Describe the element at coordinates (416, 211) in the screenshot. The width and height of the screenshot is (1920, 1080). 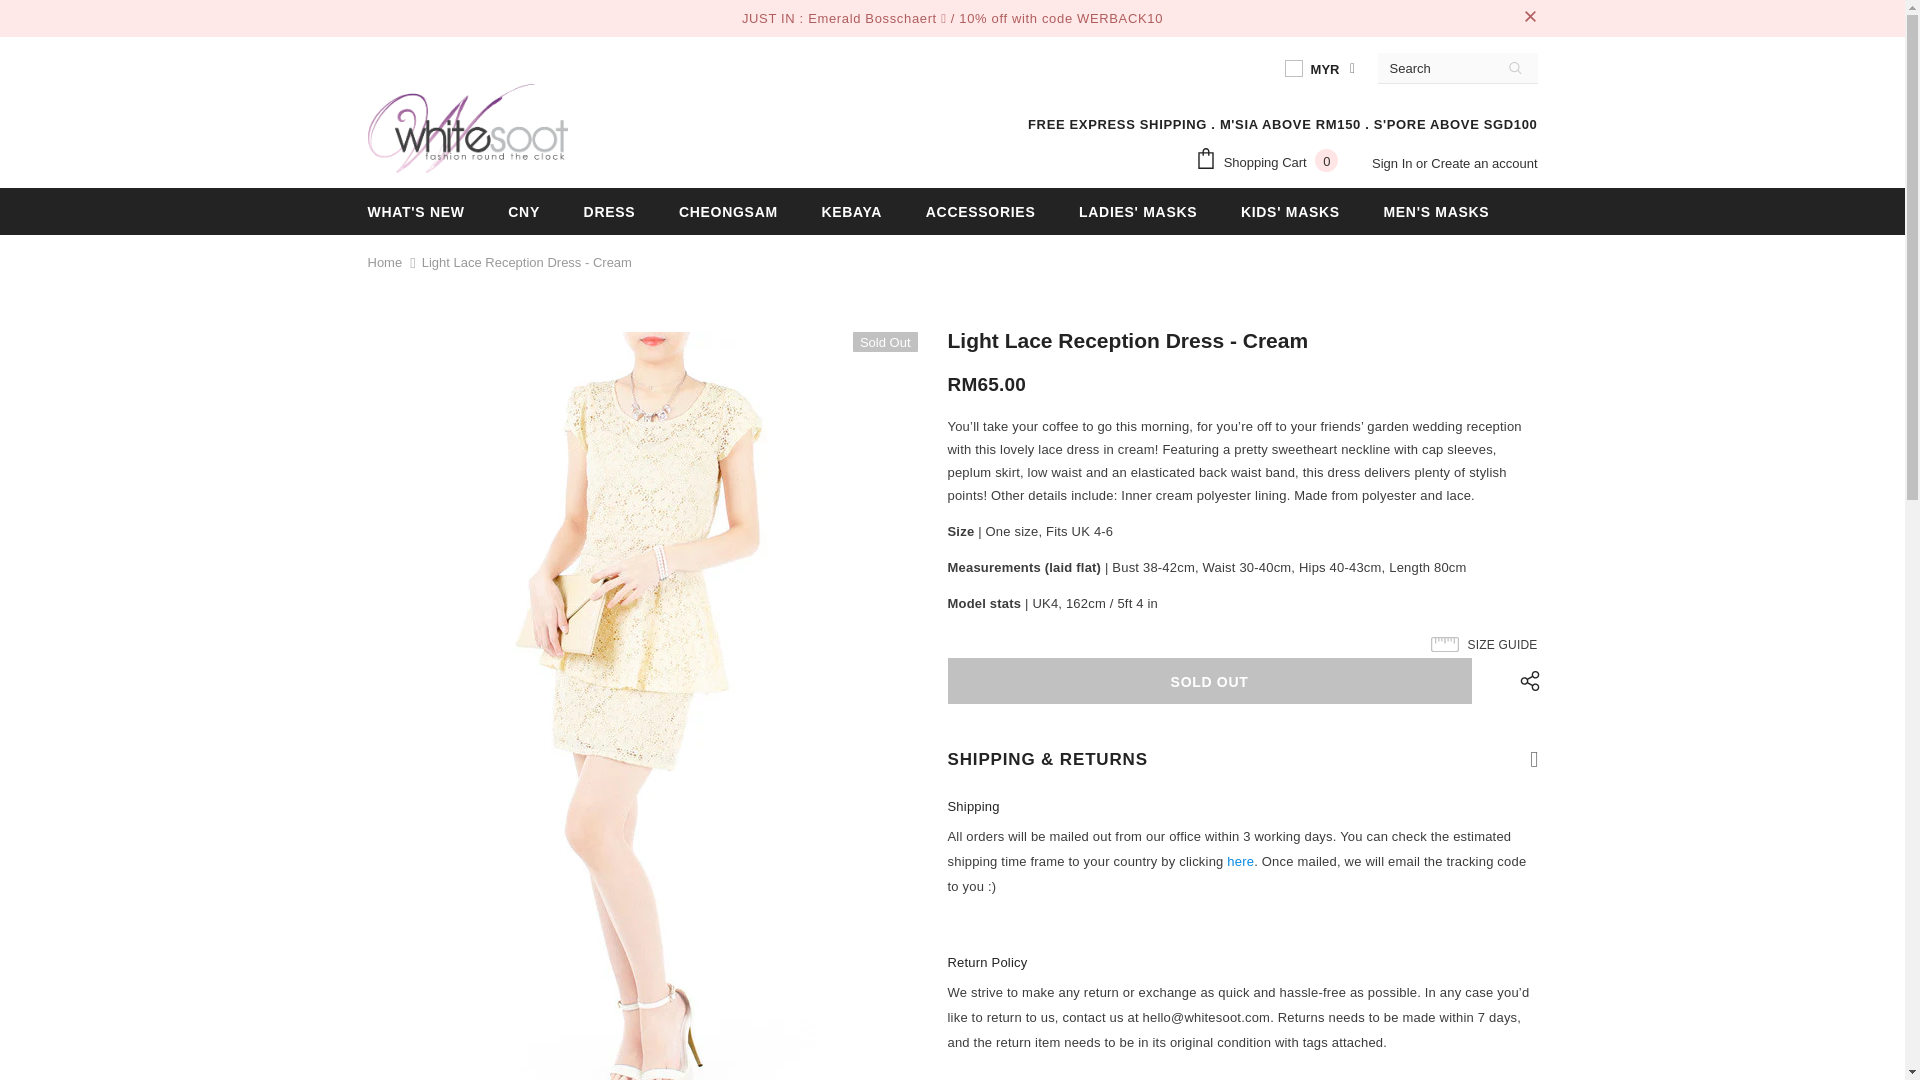
I see `WHAT'S NEW` at that location.